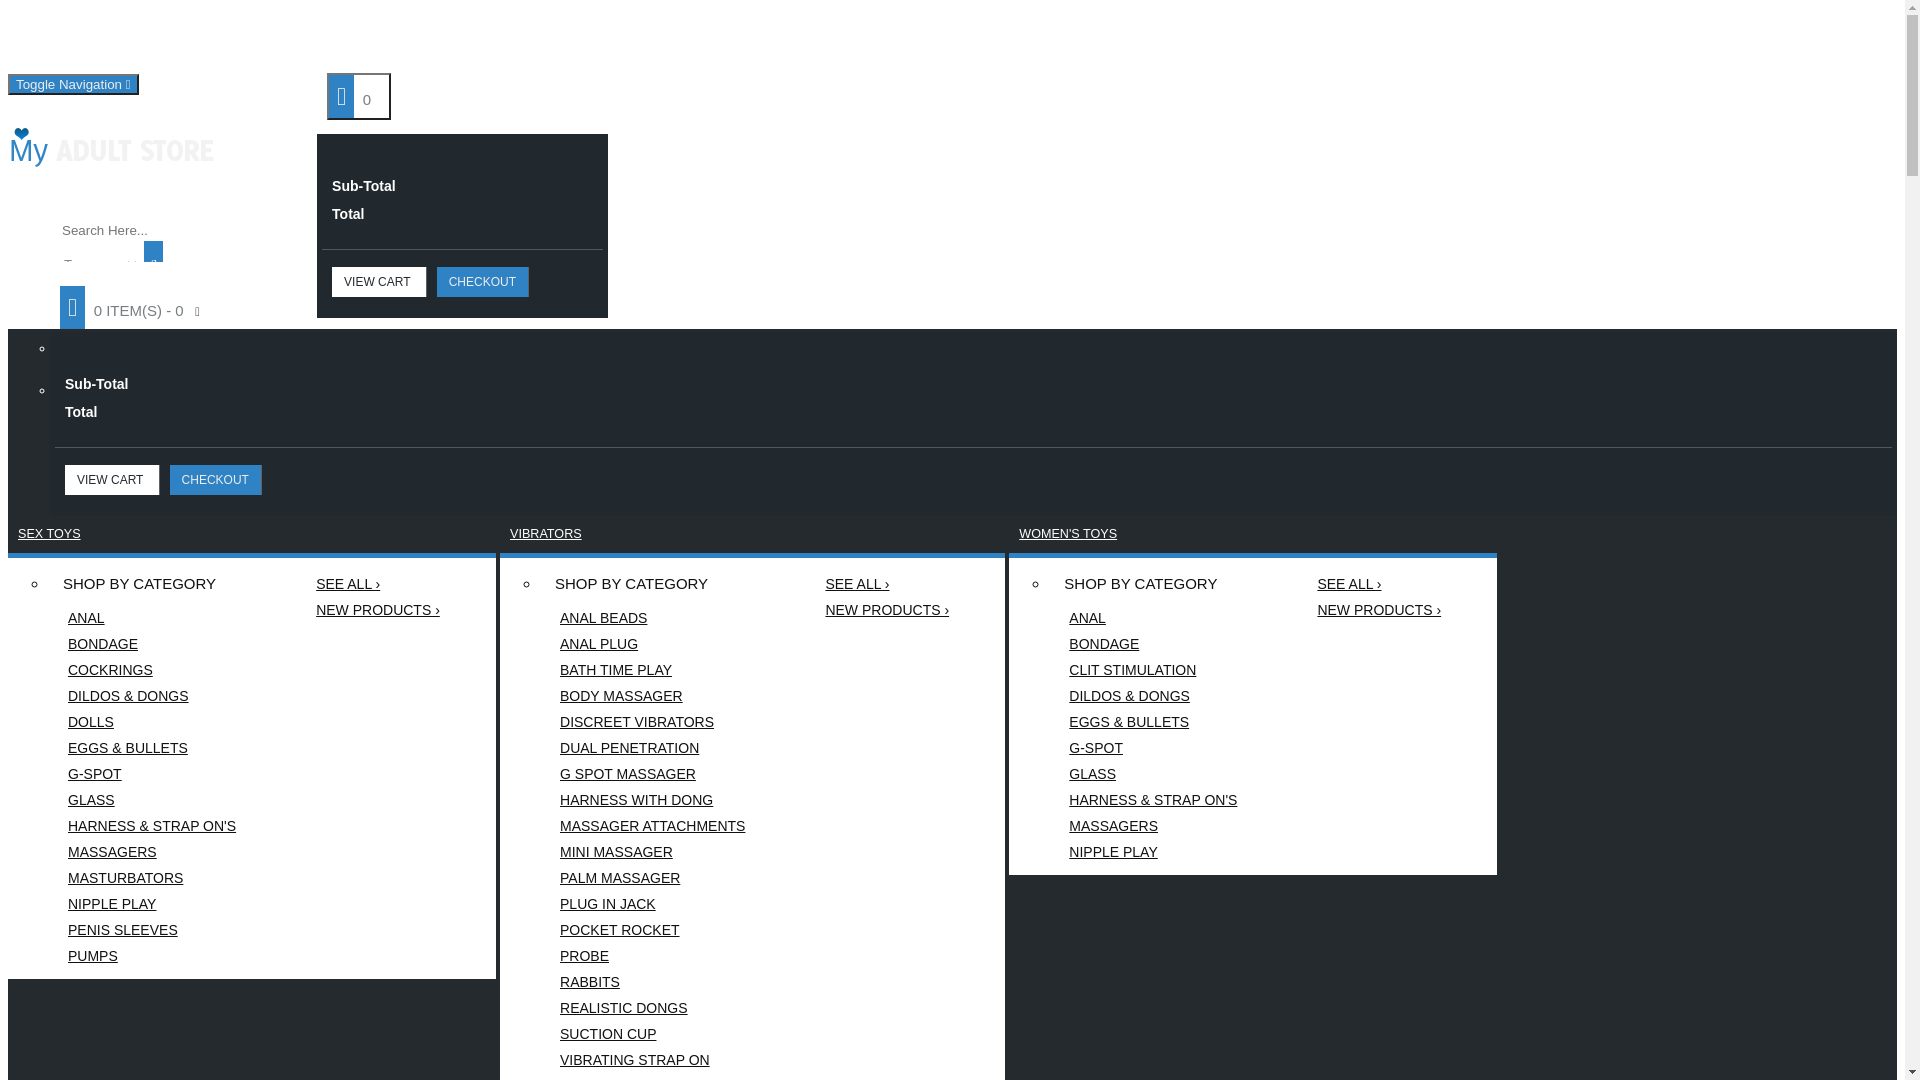 This screenshot has height=1080, width=1920. What do you see at coordinates (652, 1008) in the screenshot?
I see `REALISTIC DONGS` at bounding box center [652, 1008].